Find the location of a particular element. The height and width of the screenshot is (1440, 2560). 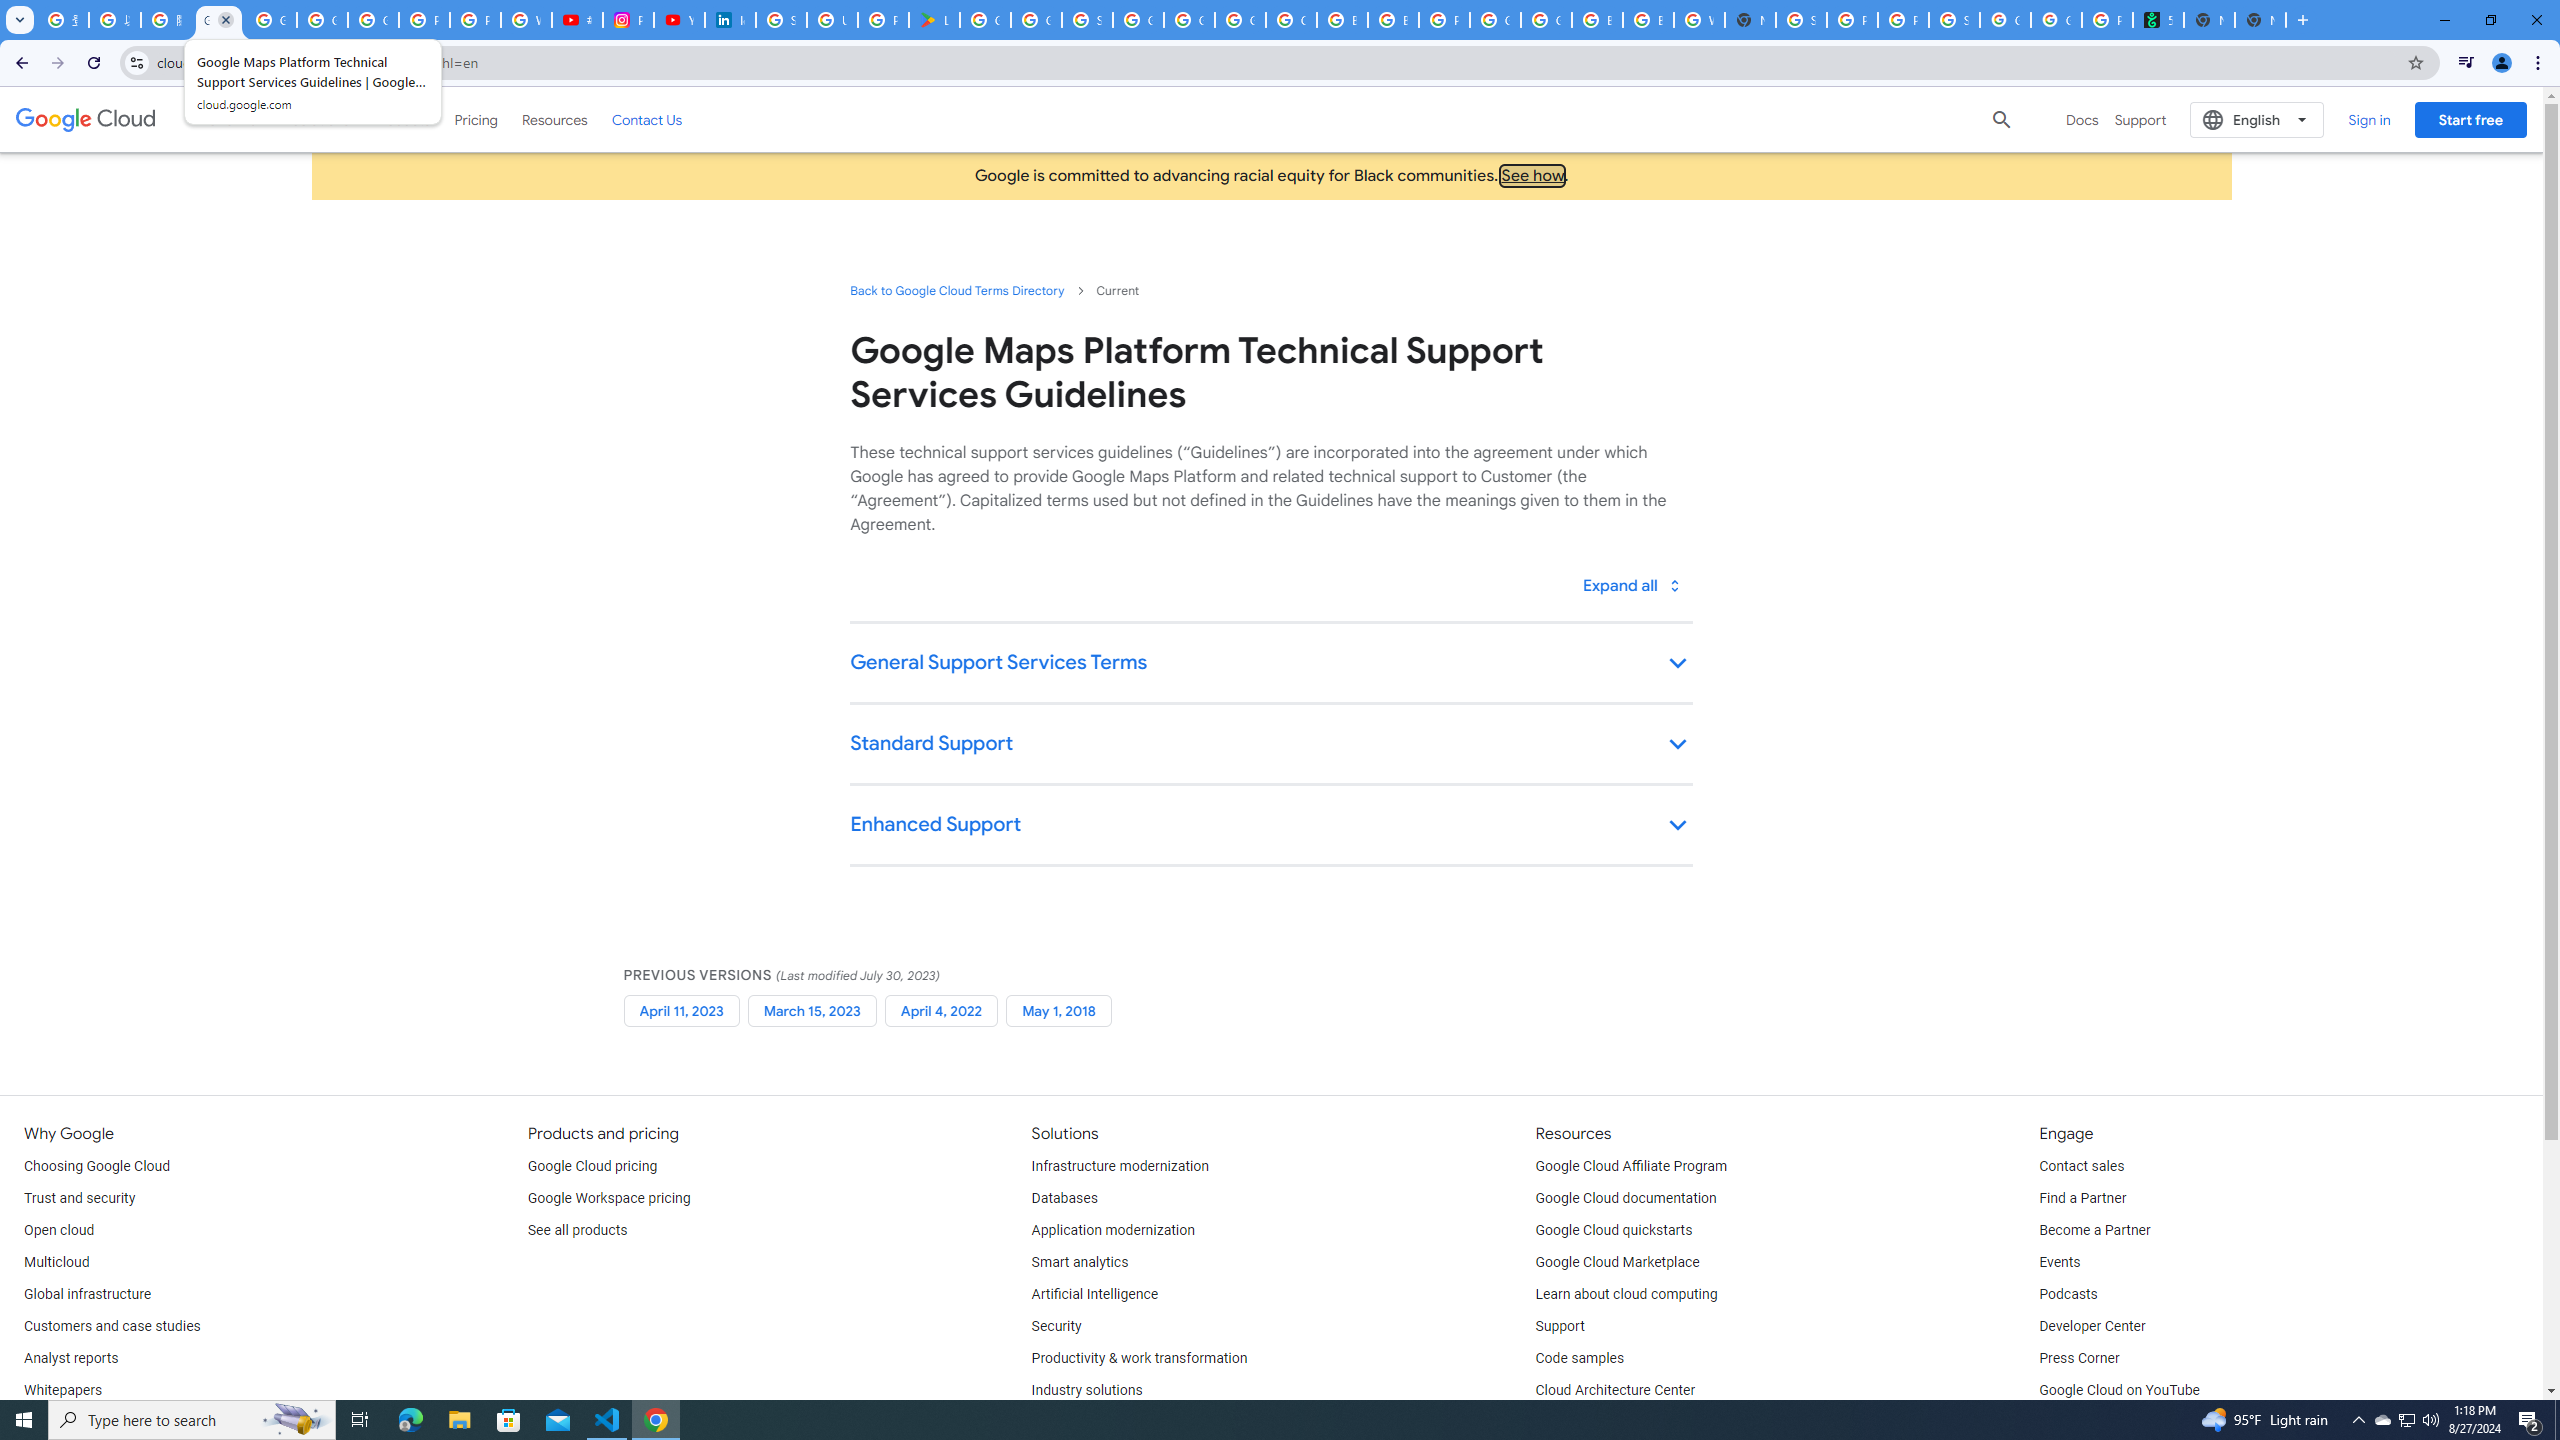

Google Cloud pricing is located at coordinates (592, 1166).